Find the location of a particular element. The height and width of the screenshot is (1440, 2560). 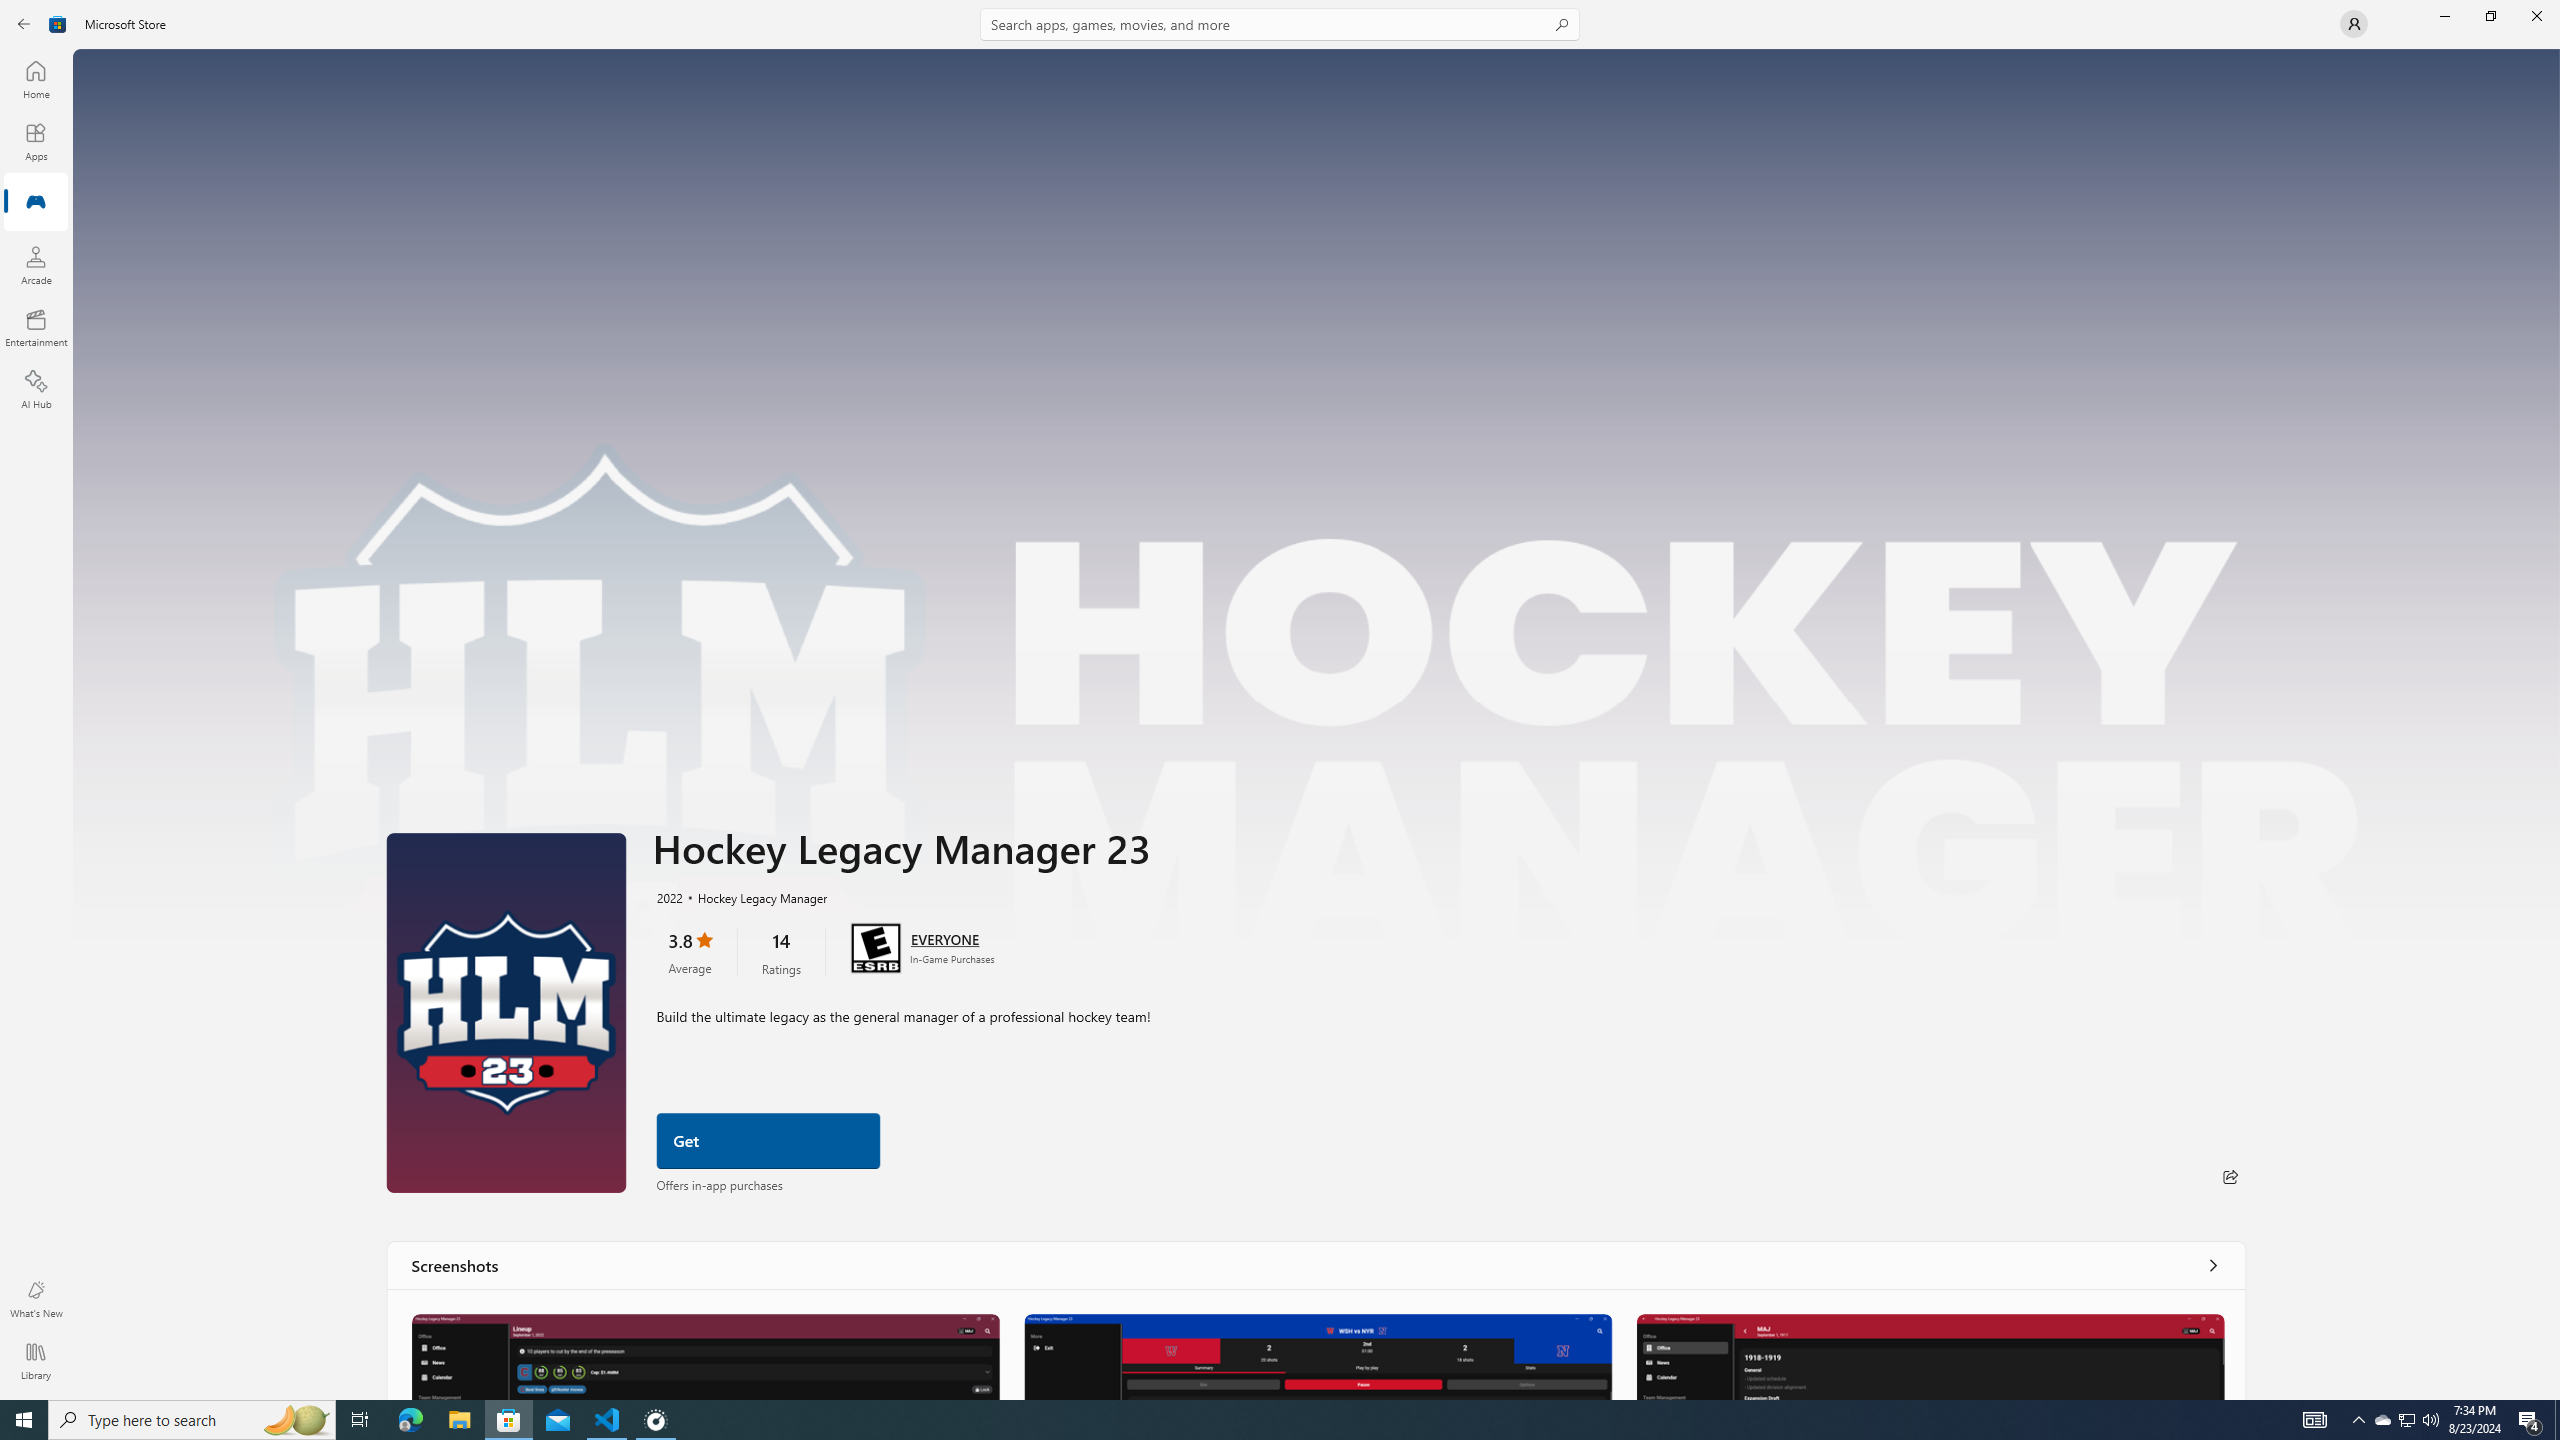

Close Microsoft Store is located at coordinates (2536, 16).